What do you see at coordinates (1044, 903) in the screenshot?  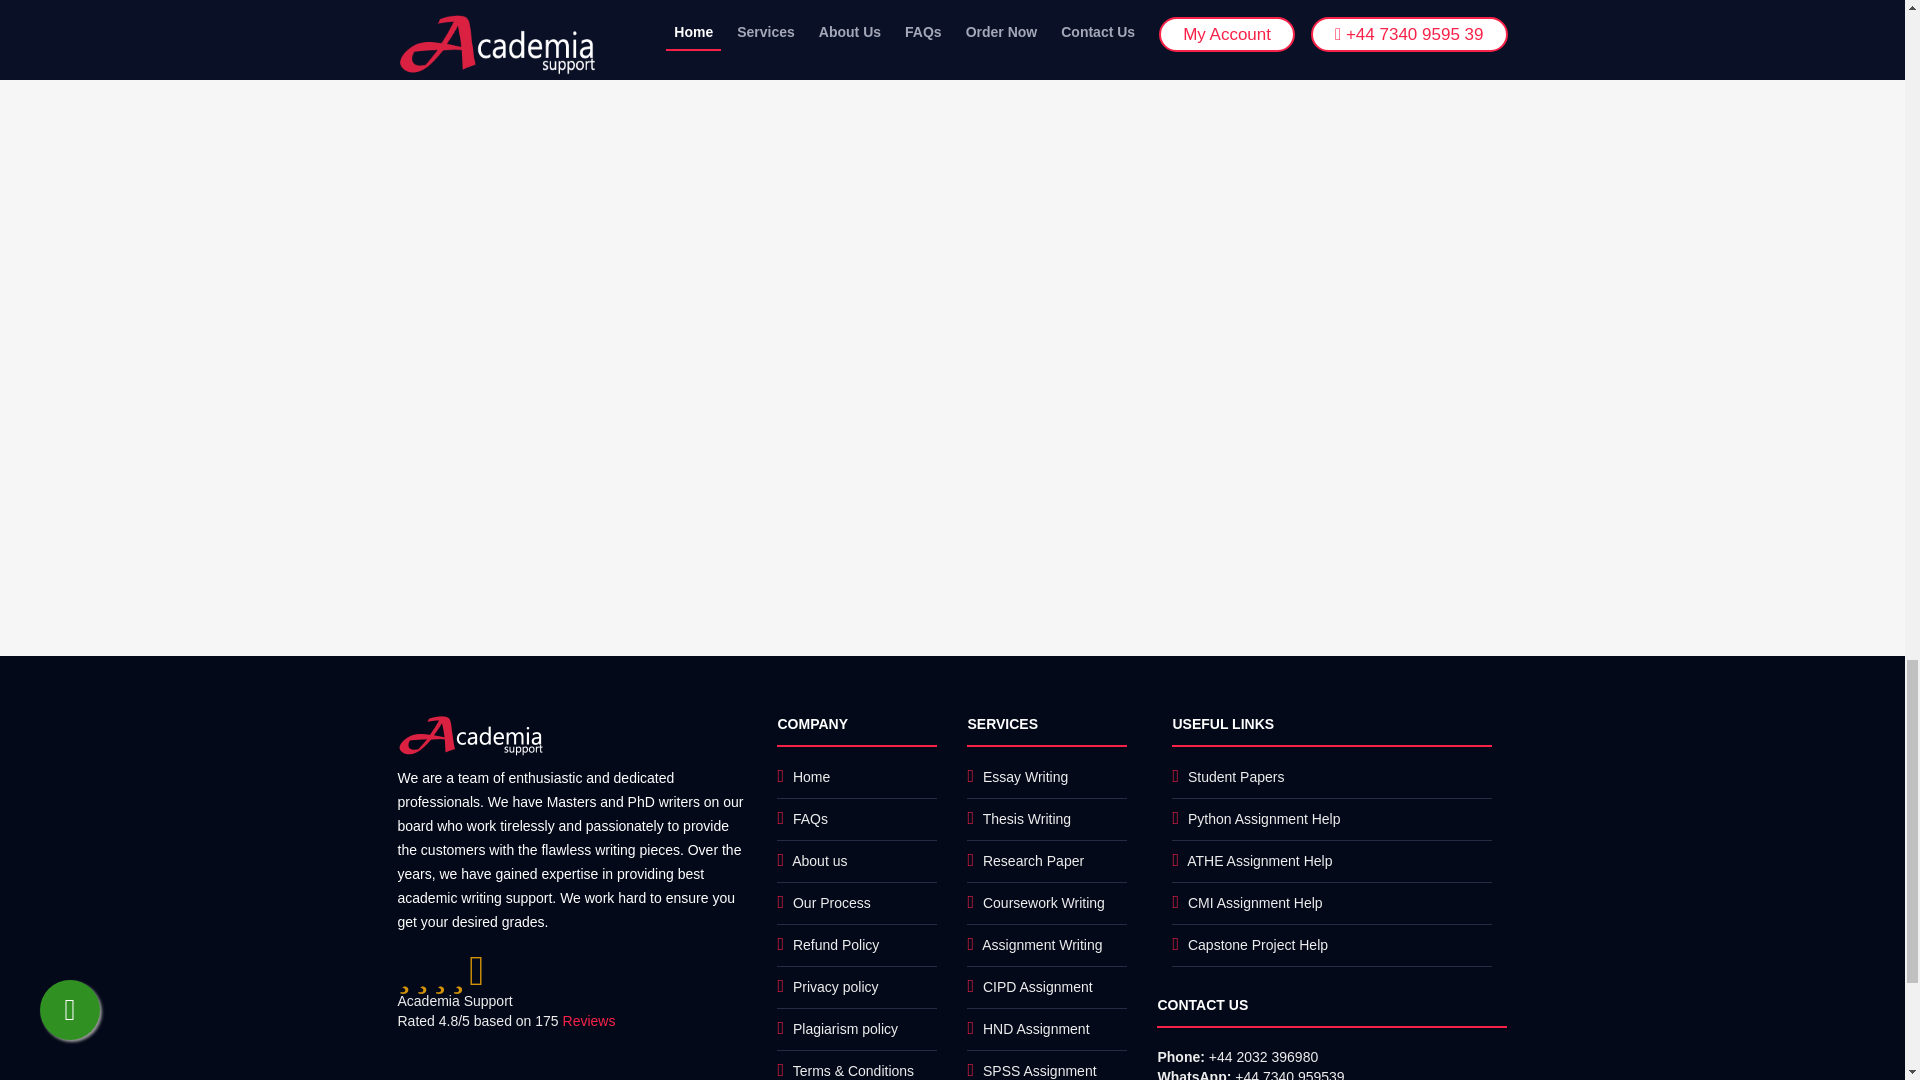 I see `Coursework Writing` at bounding box center [1044, 903].